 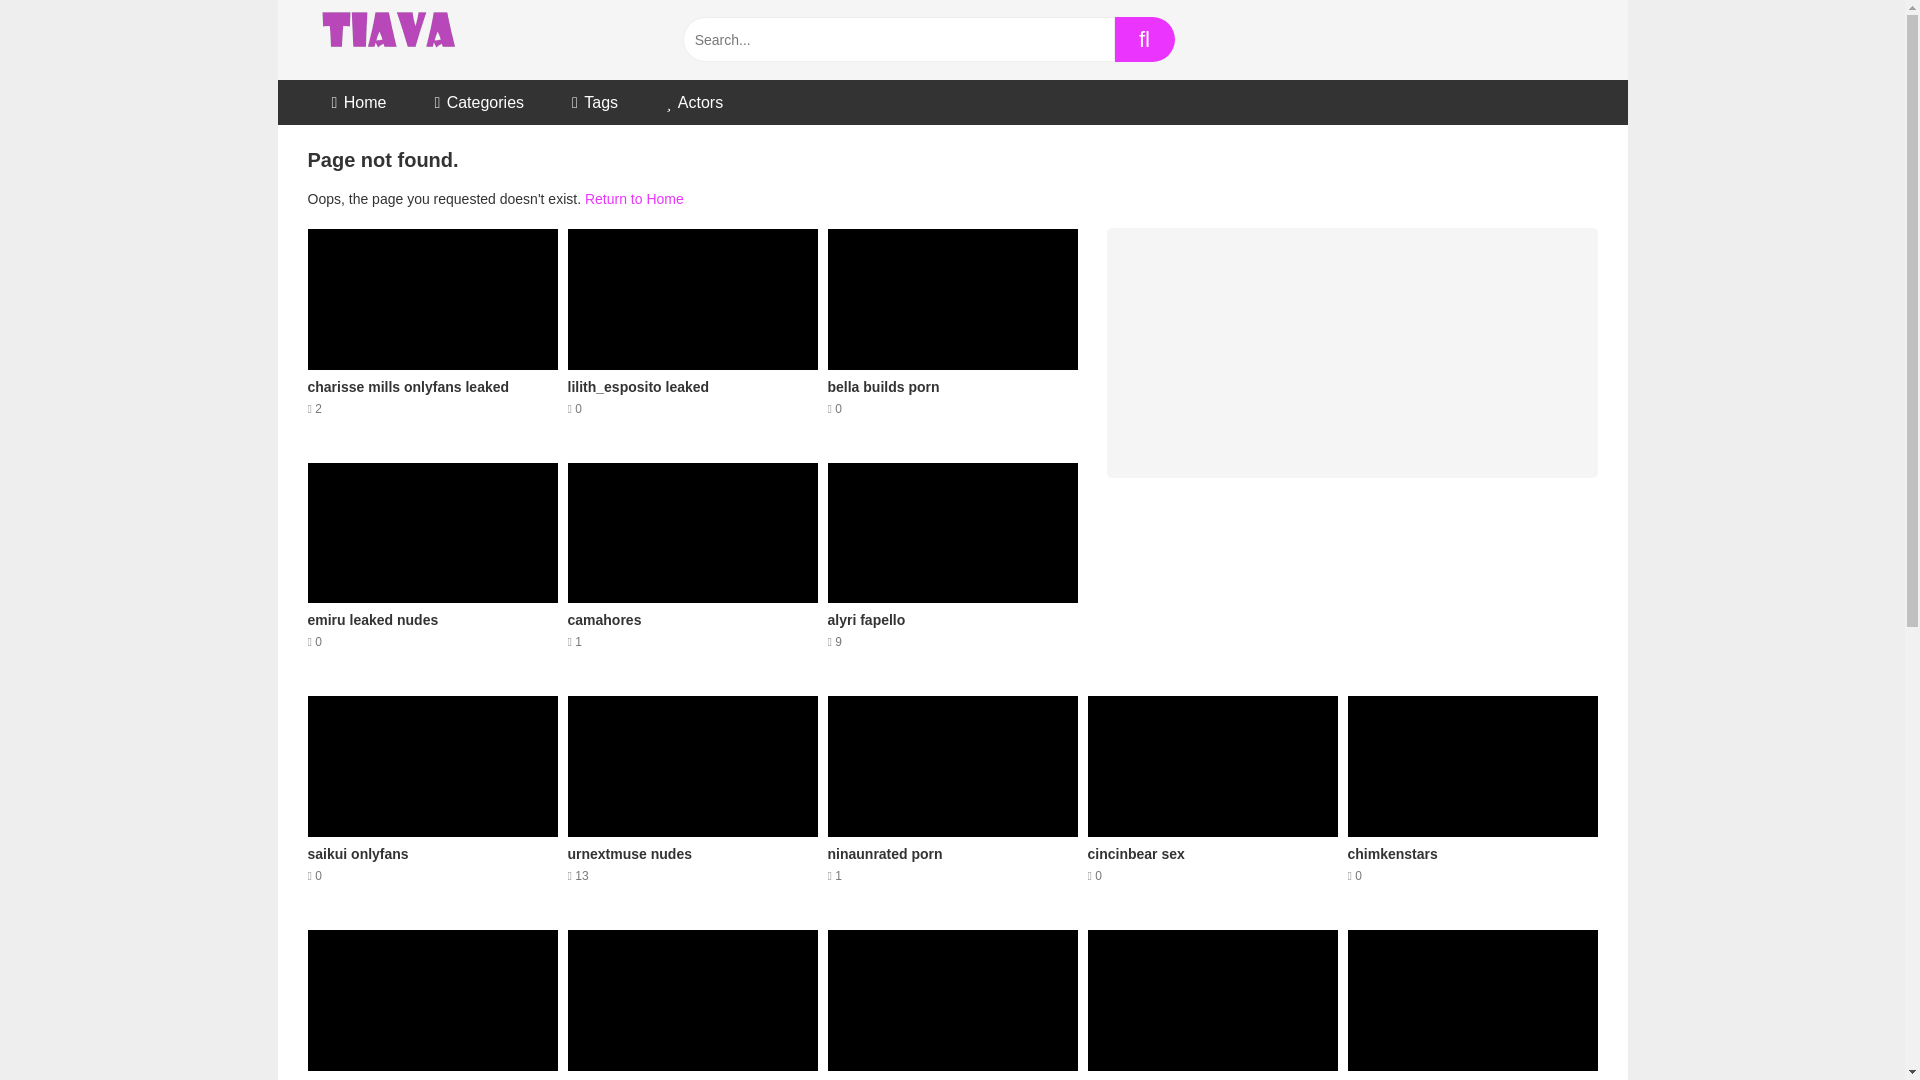 I want to click on emiru leaked nudes, so click(x=390, y=40).